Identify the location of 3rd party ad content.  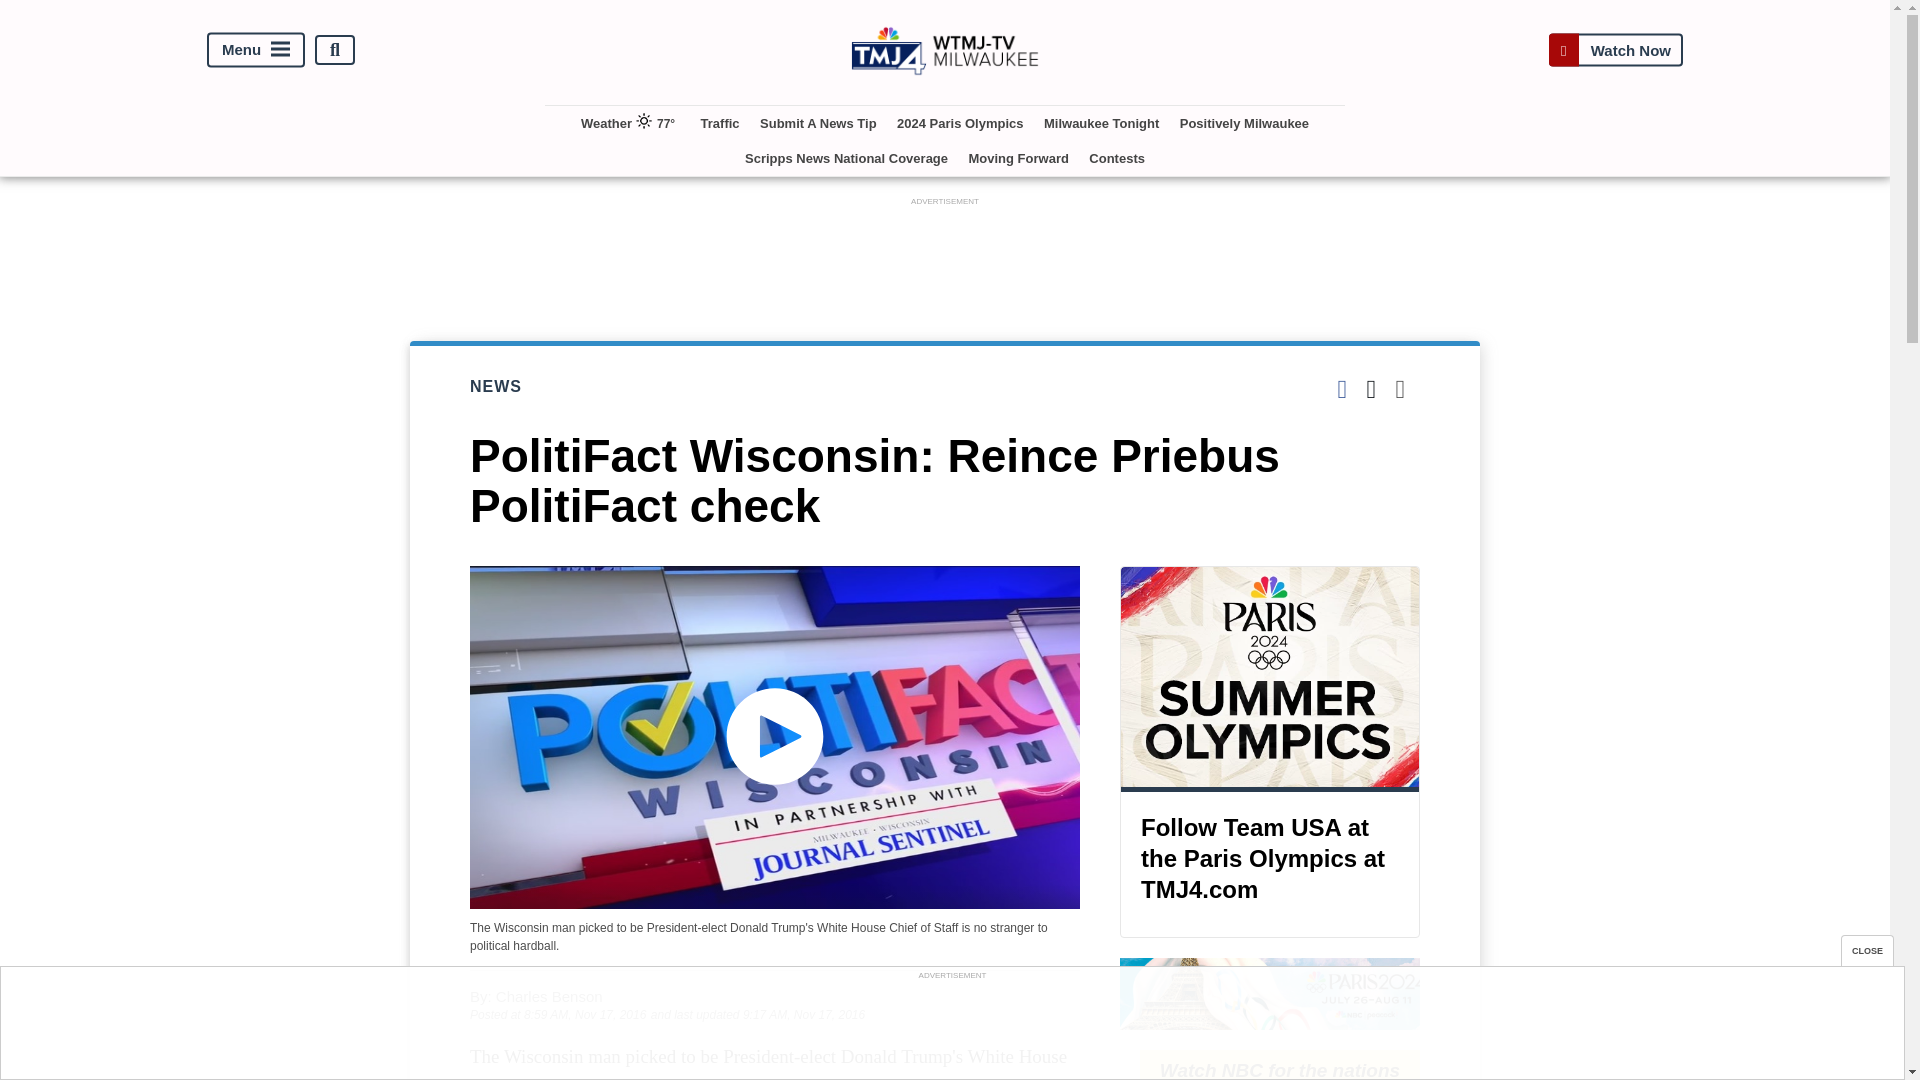
(951, 1029).